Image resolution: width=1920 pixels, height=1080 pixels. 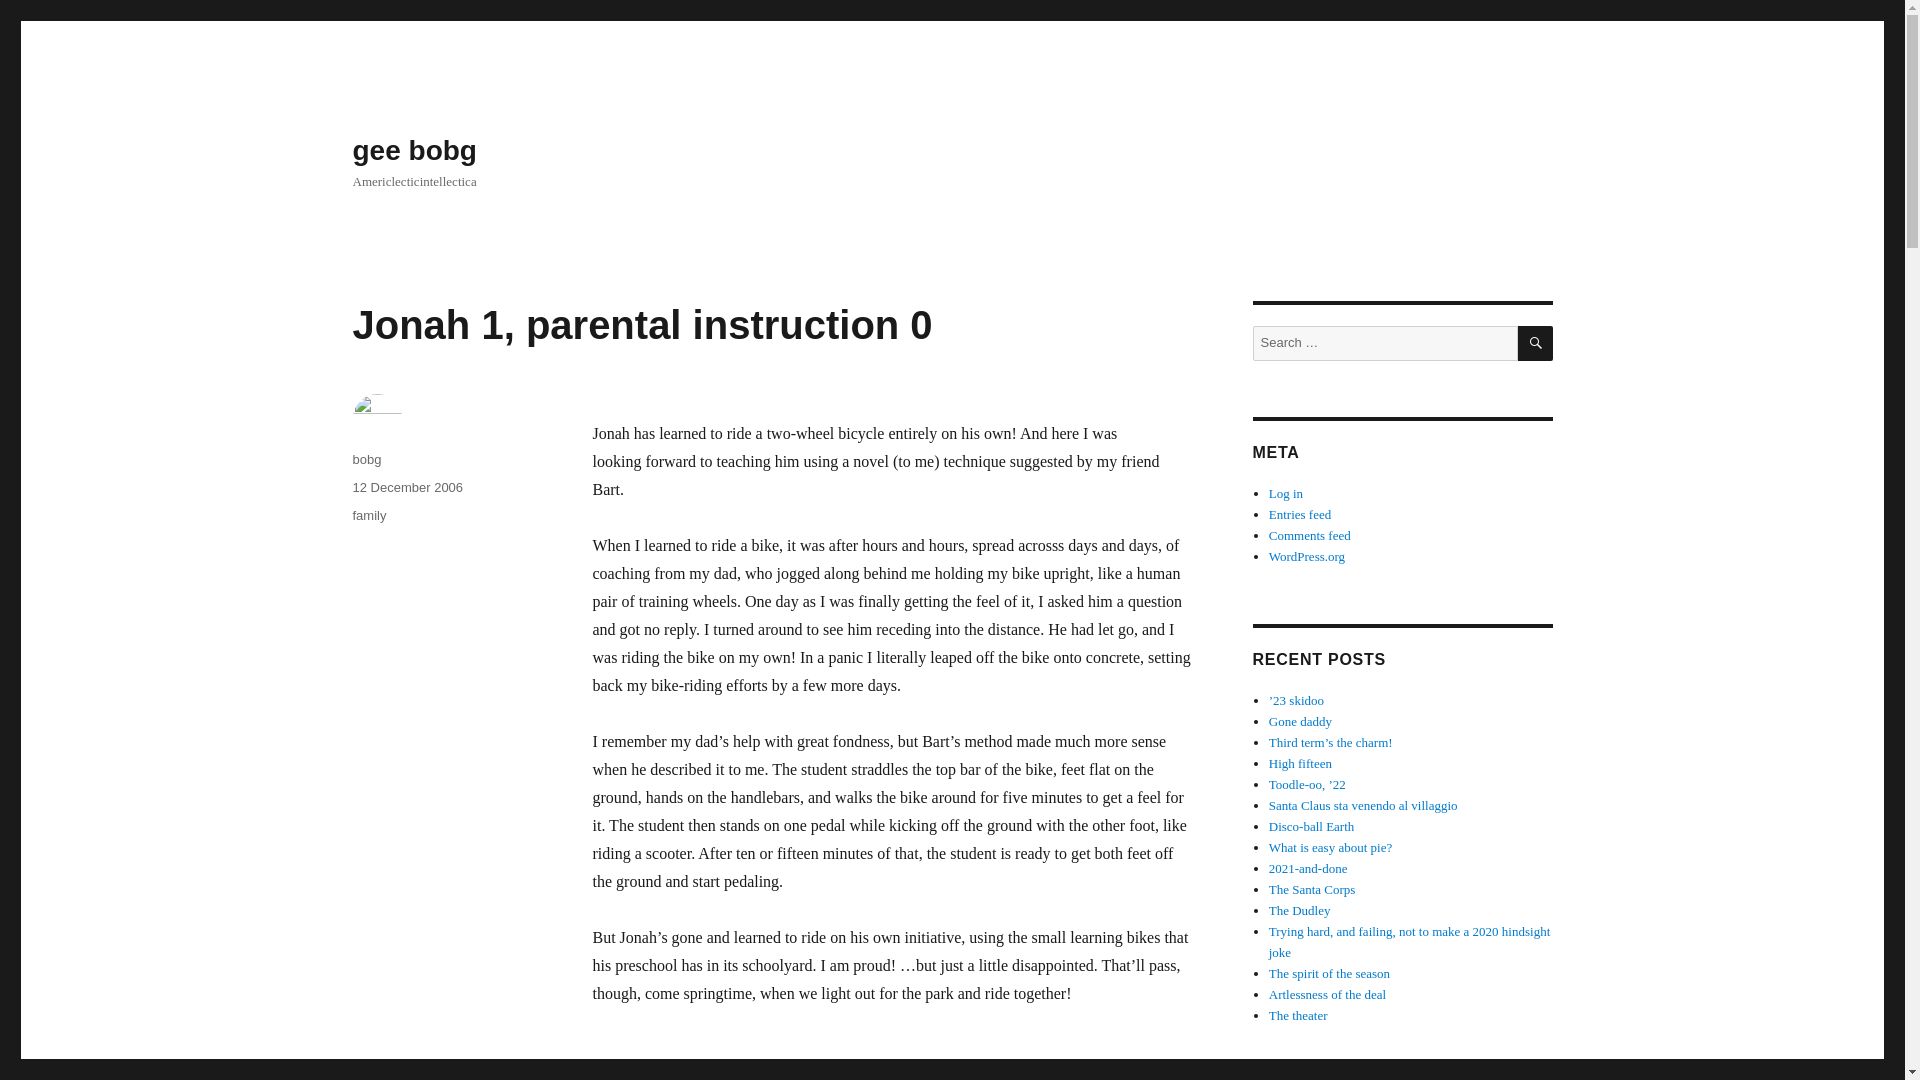 I want to click on Comments feed, so click(x=1310, y=536).